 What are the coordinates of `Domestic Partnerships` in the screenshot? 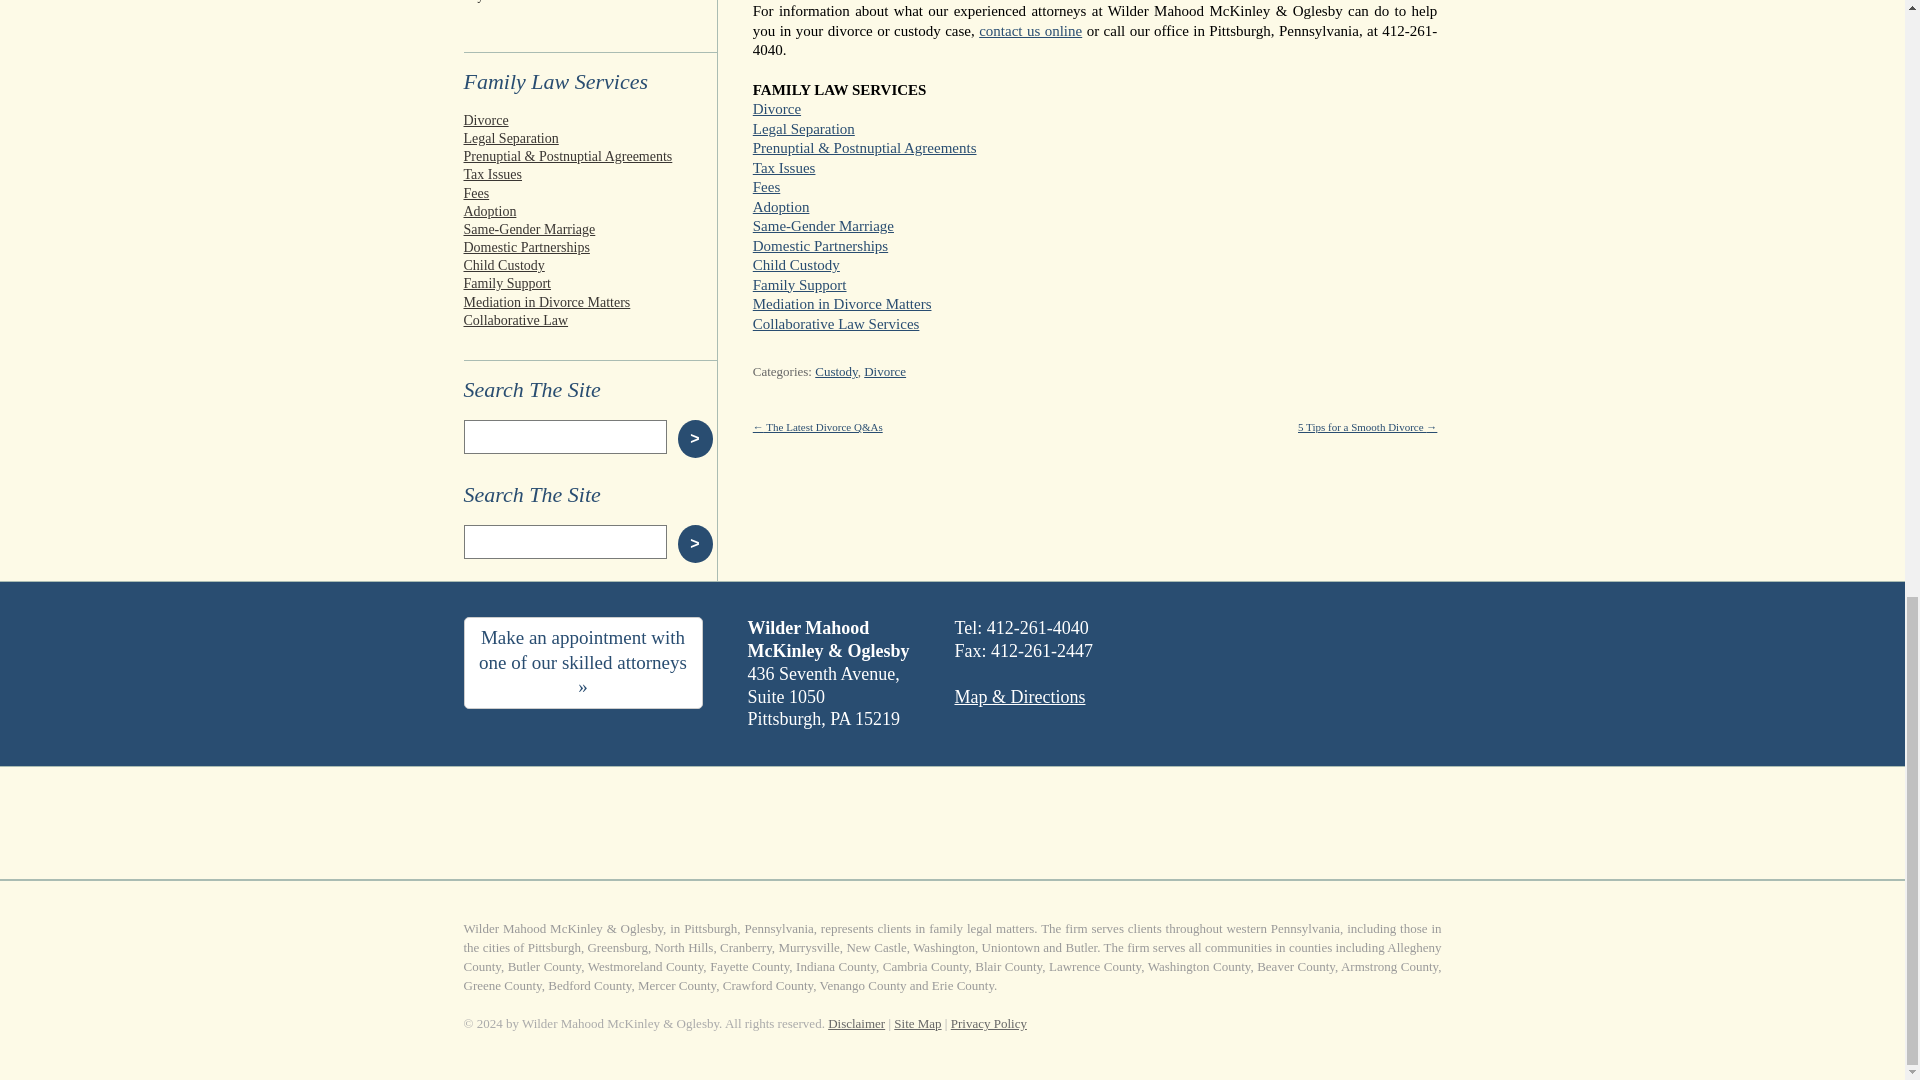 It's located at (591, 248).